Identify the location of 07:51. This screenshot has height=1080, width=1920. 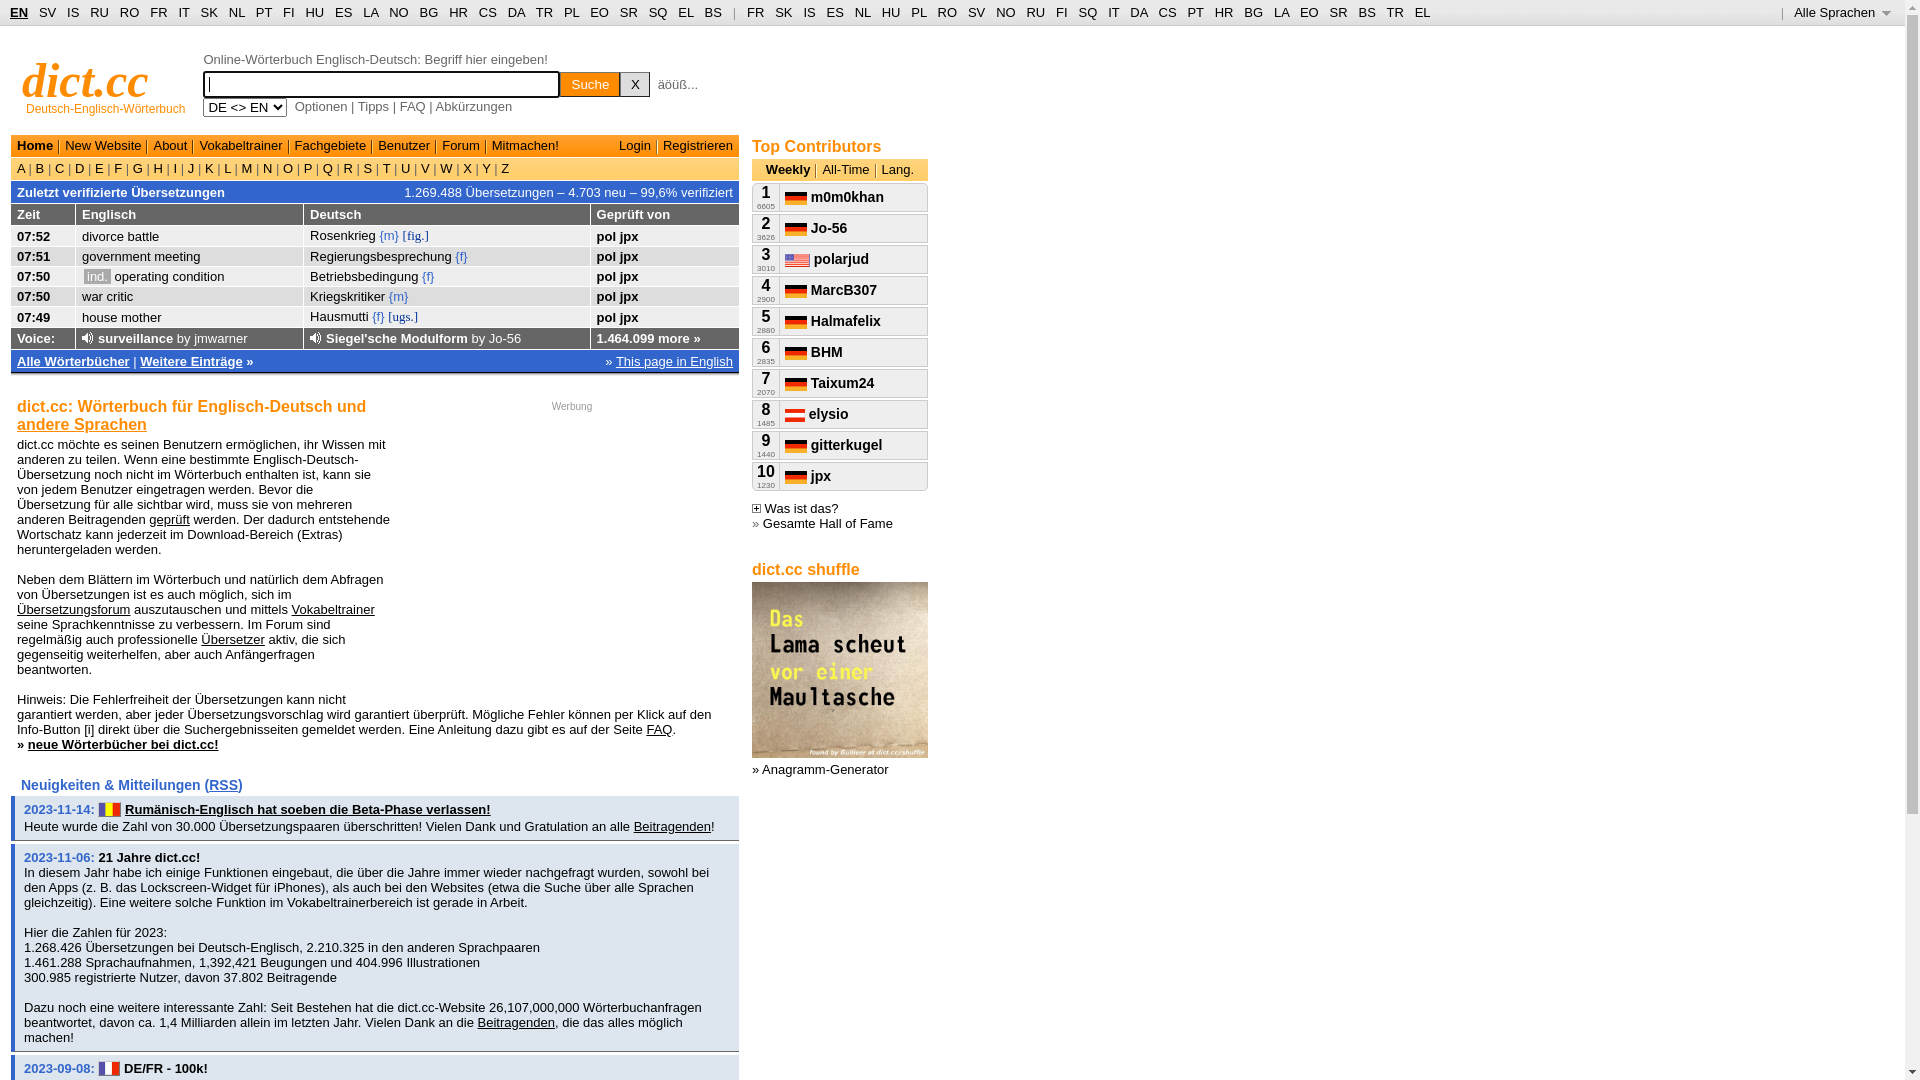
(34, 256).